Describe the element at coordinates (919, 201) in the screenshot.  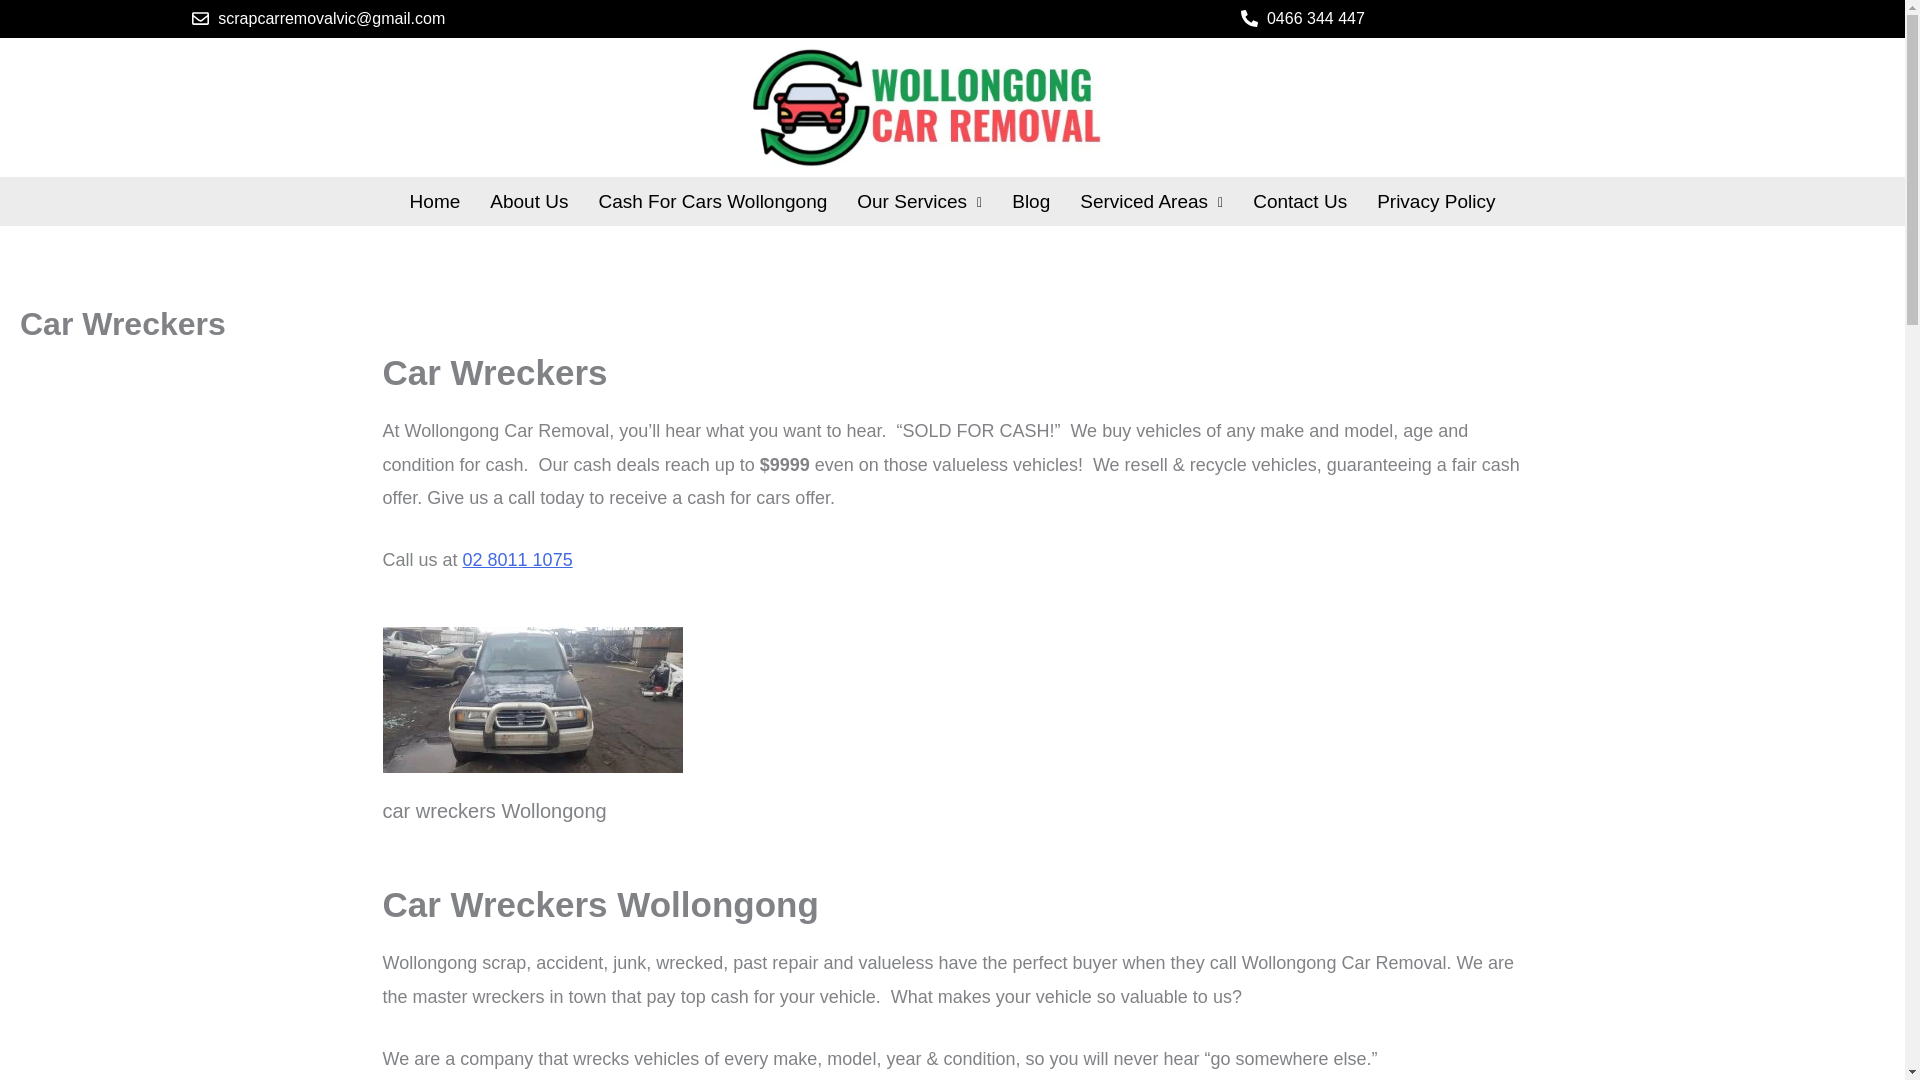
I see `Our Services` at that location.